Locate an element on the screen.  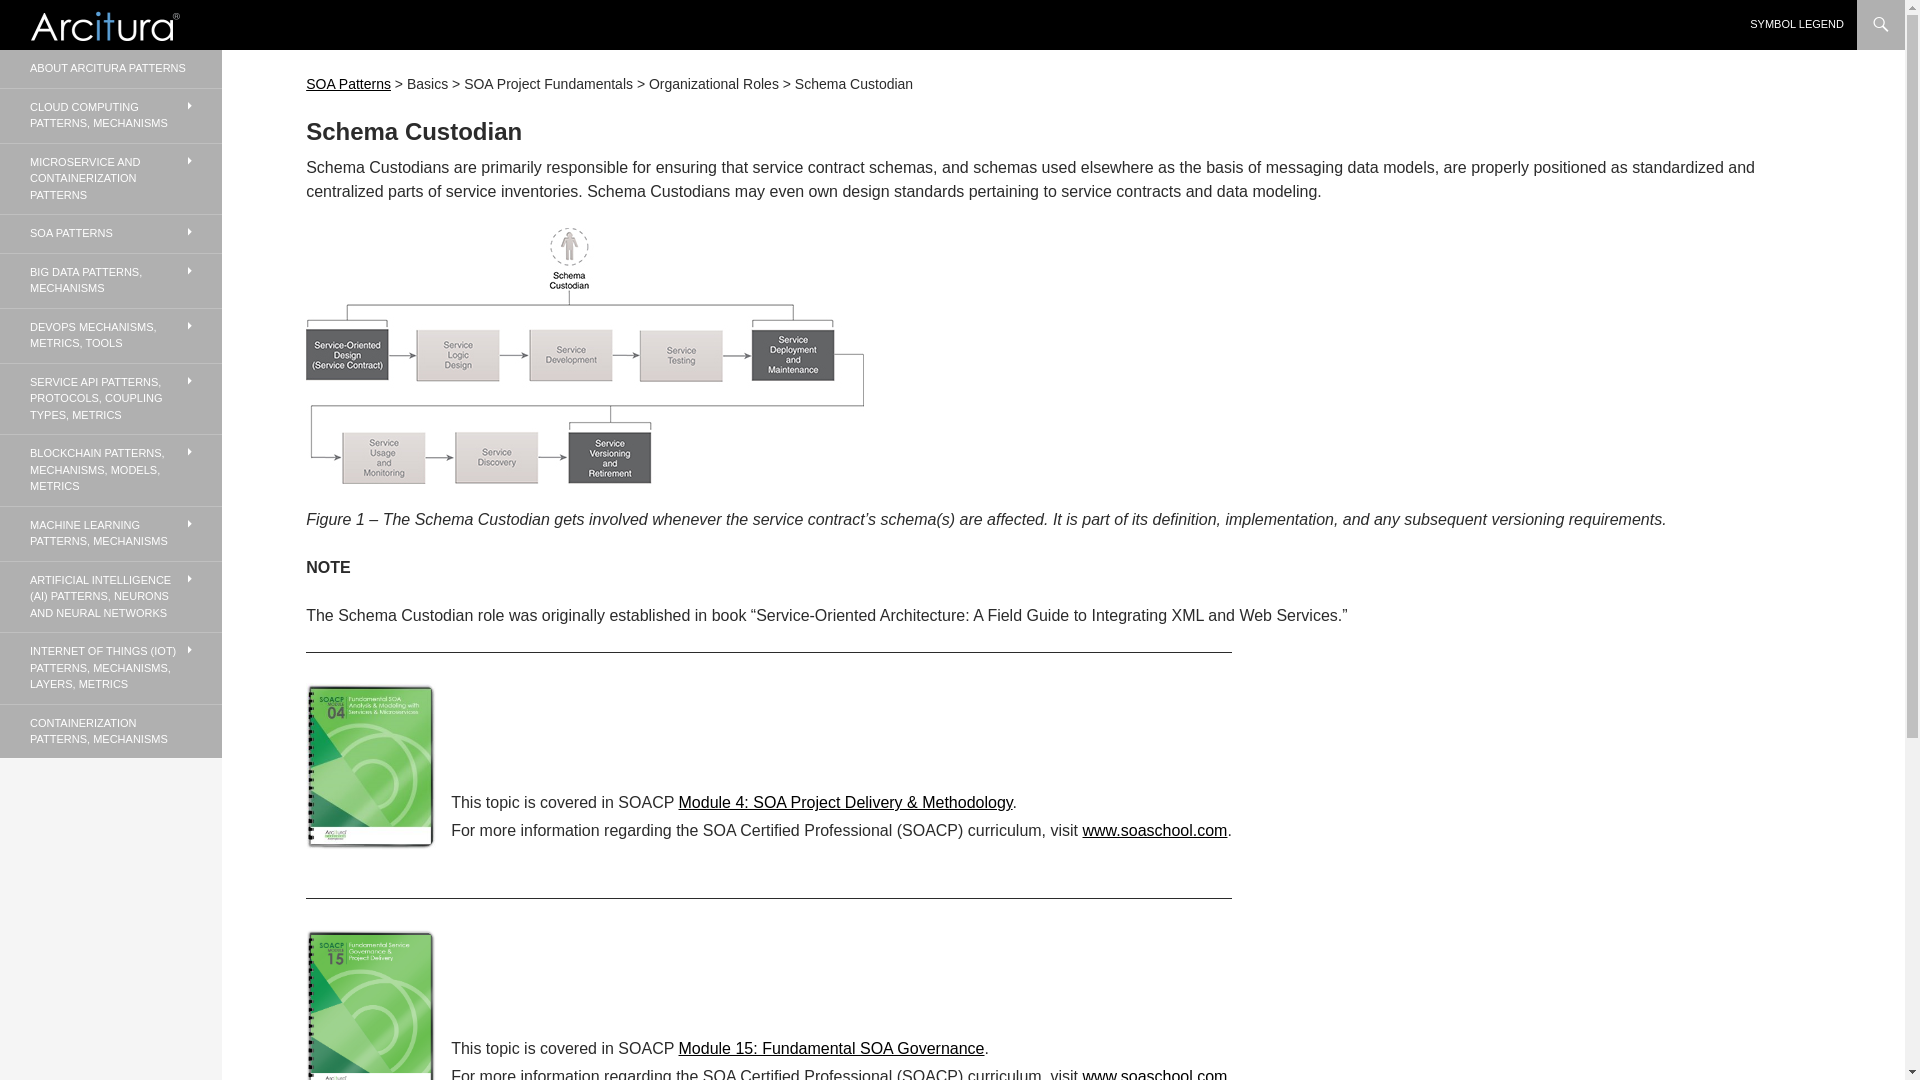
CLOUD COMPUTING PATTERNS, MECHANISMS is located at coordinates (111, 114).